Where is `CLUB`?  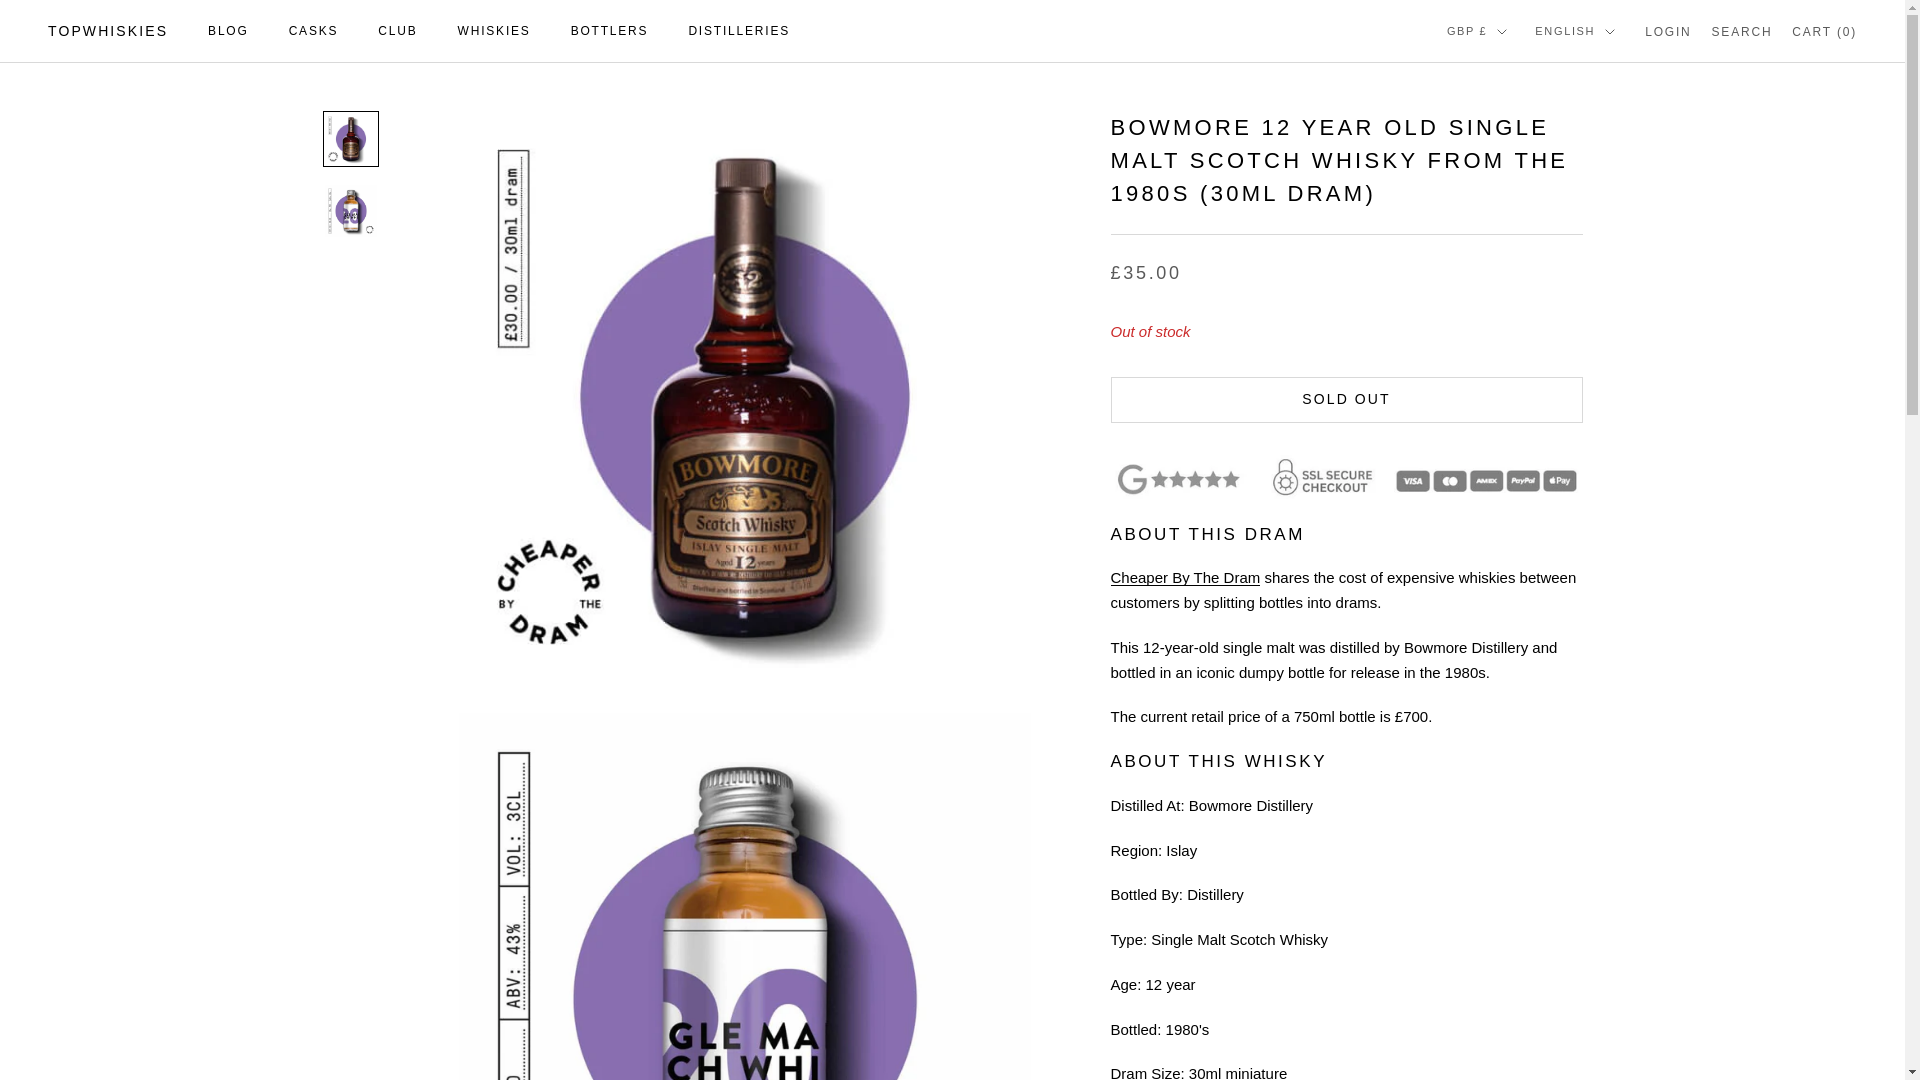
CLUB is located at coordinates (397, 30).